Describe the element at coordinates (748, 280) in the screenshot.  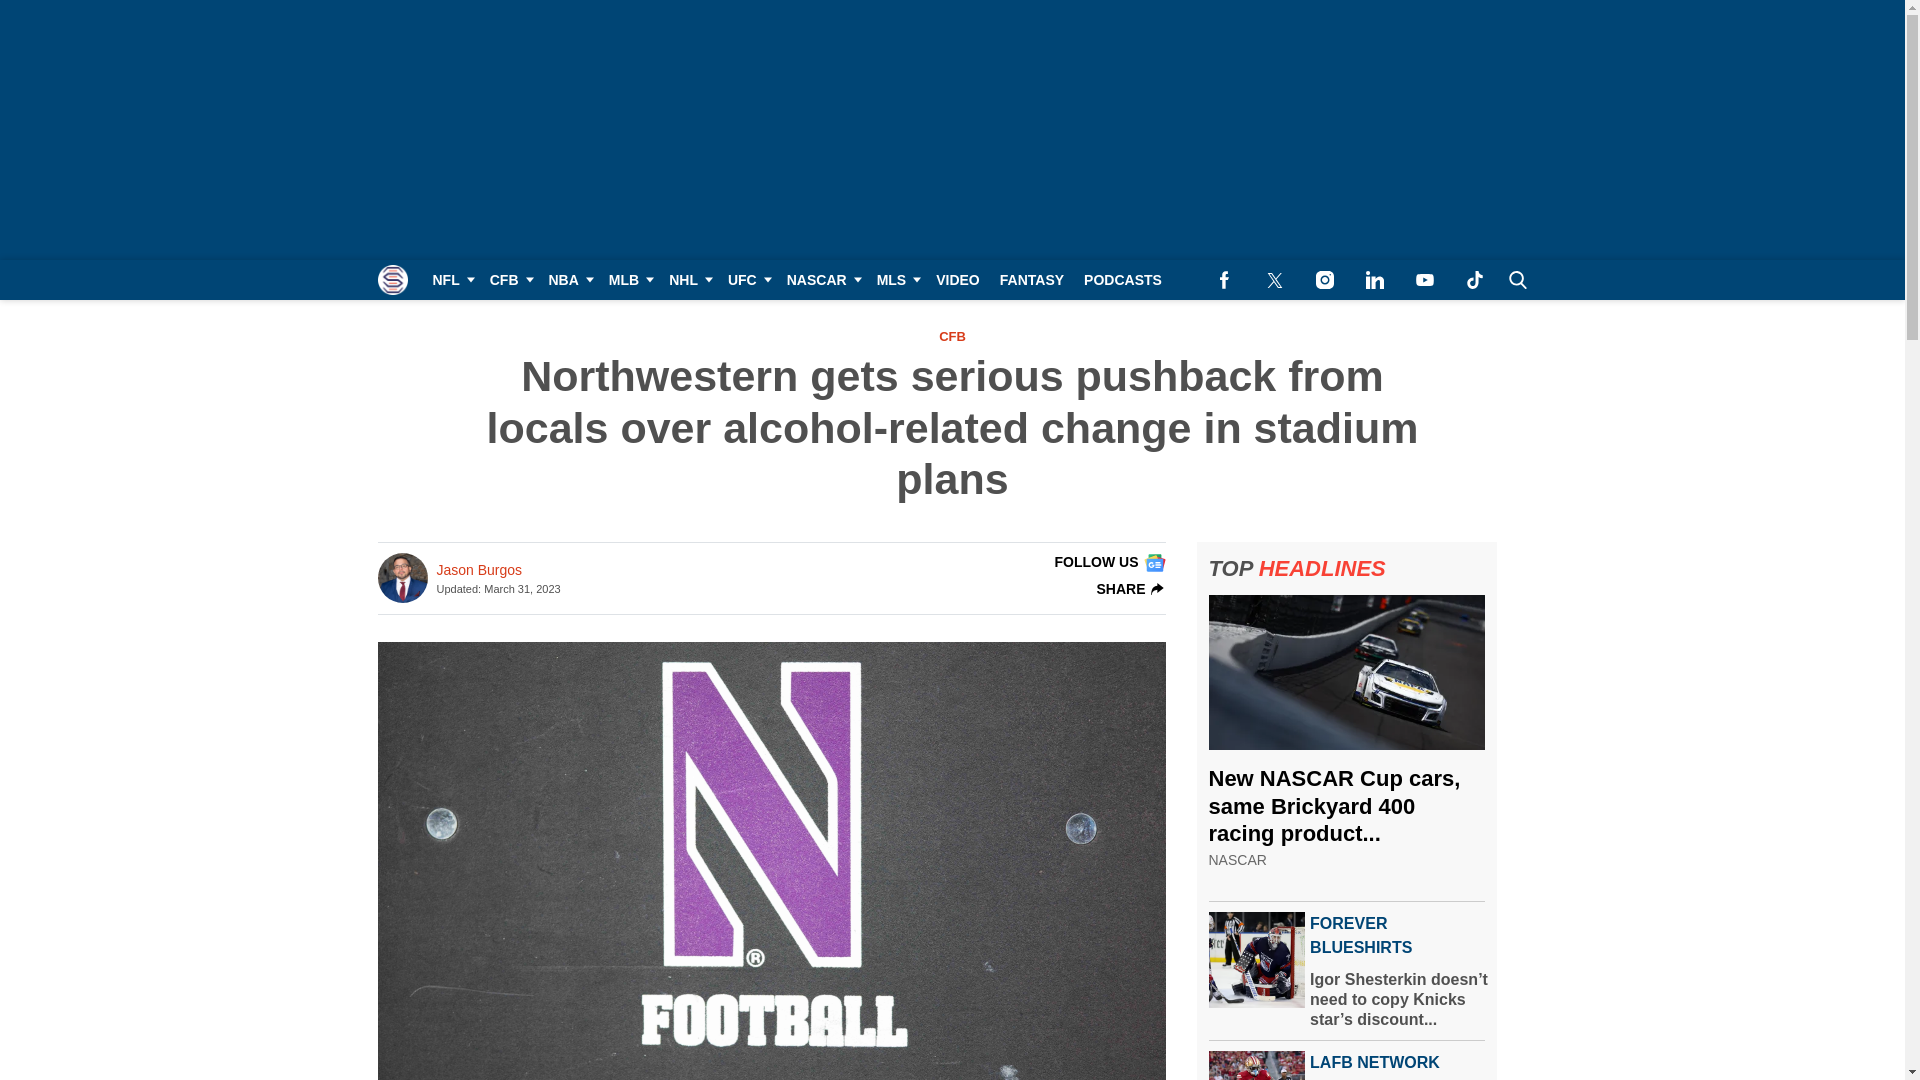
I see `UFC` at that location.